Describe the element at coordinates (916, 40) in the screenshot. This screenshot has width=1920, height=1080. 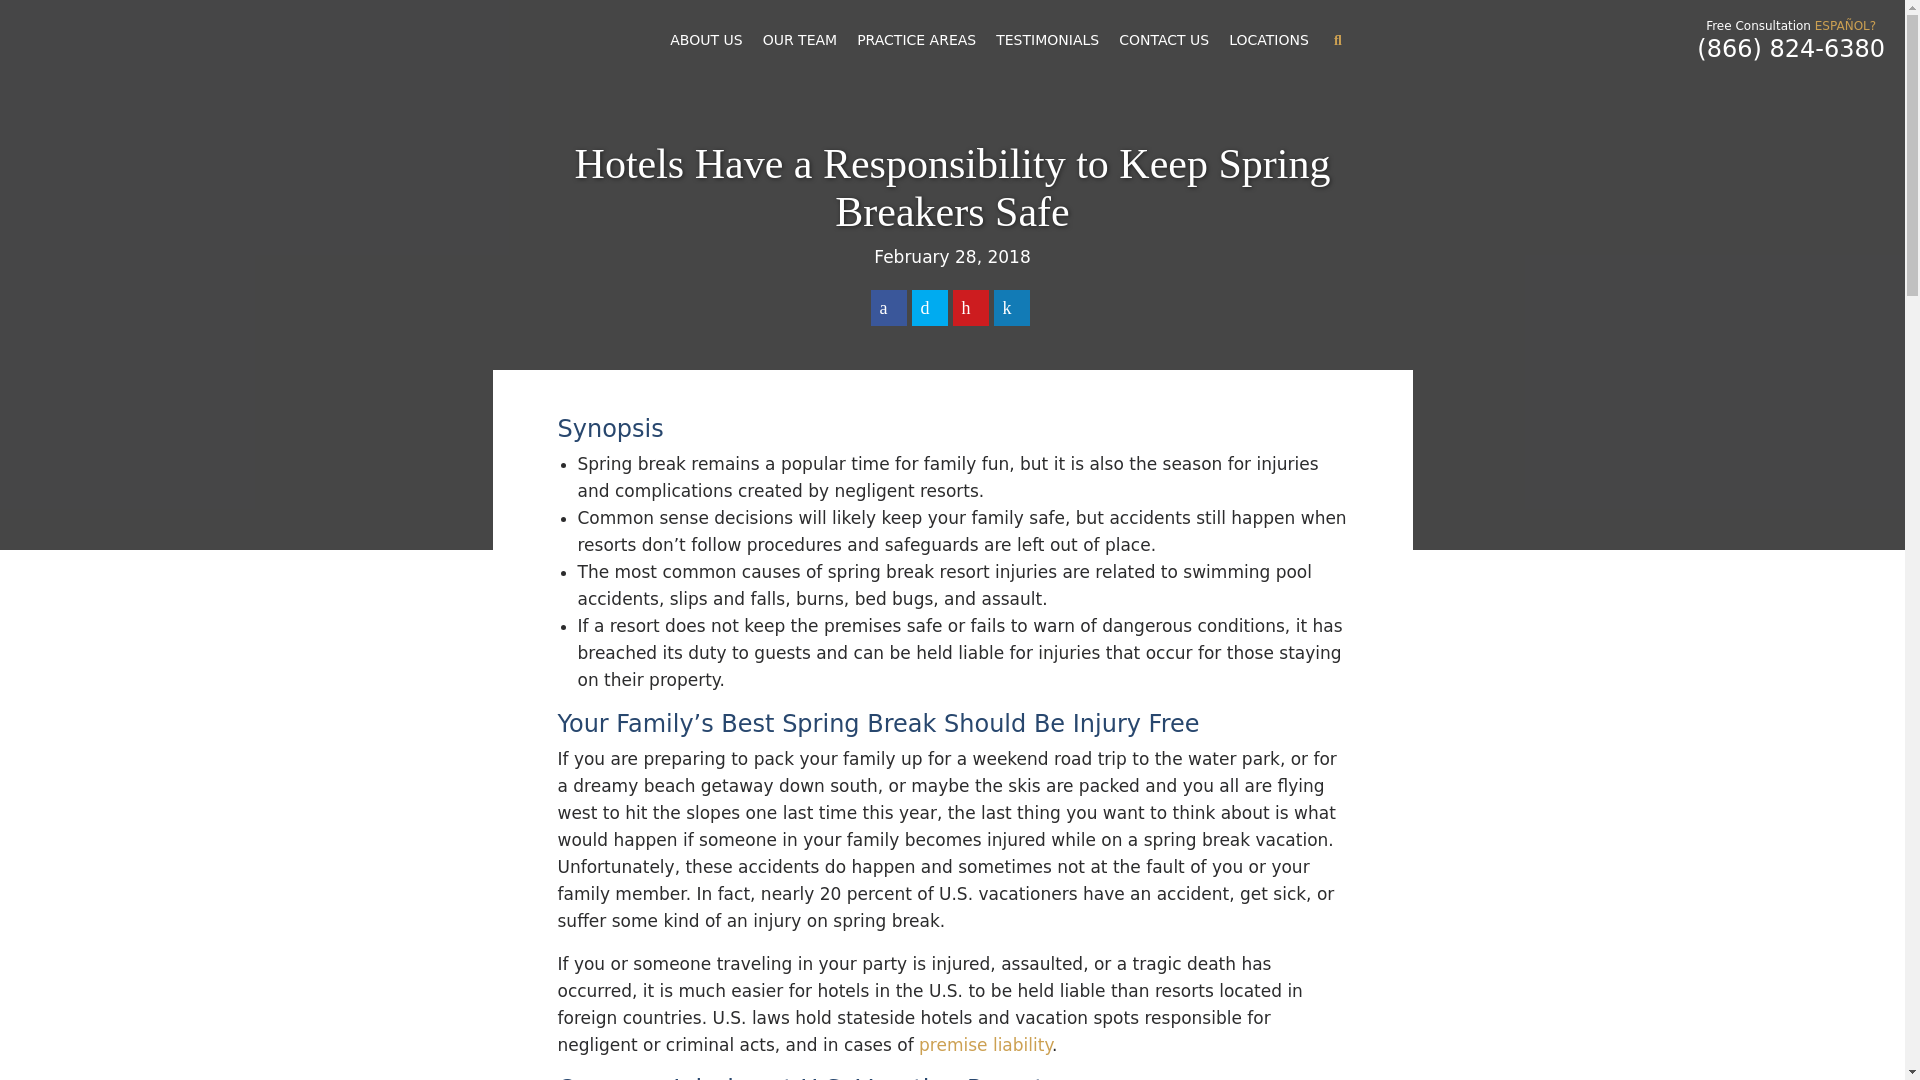
I see `PRACTICE AREAS` at that location.